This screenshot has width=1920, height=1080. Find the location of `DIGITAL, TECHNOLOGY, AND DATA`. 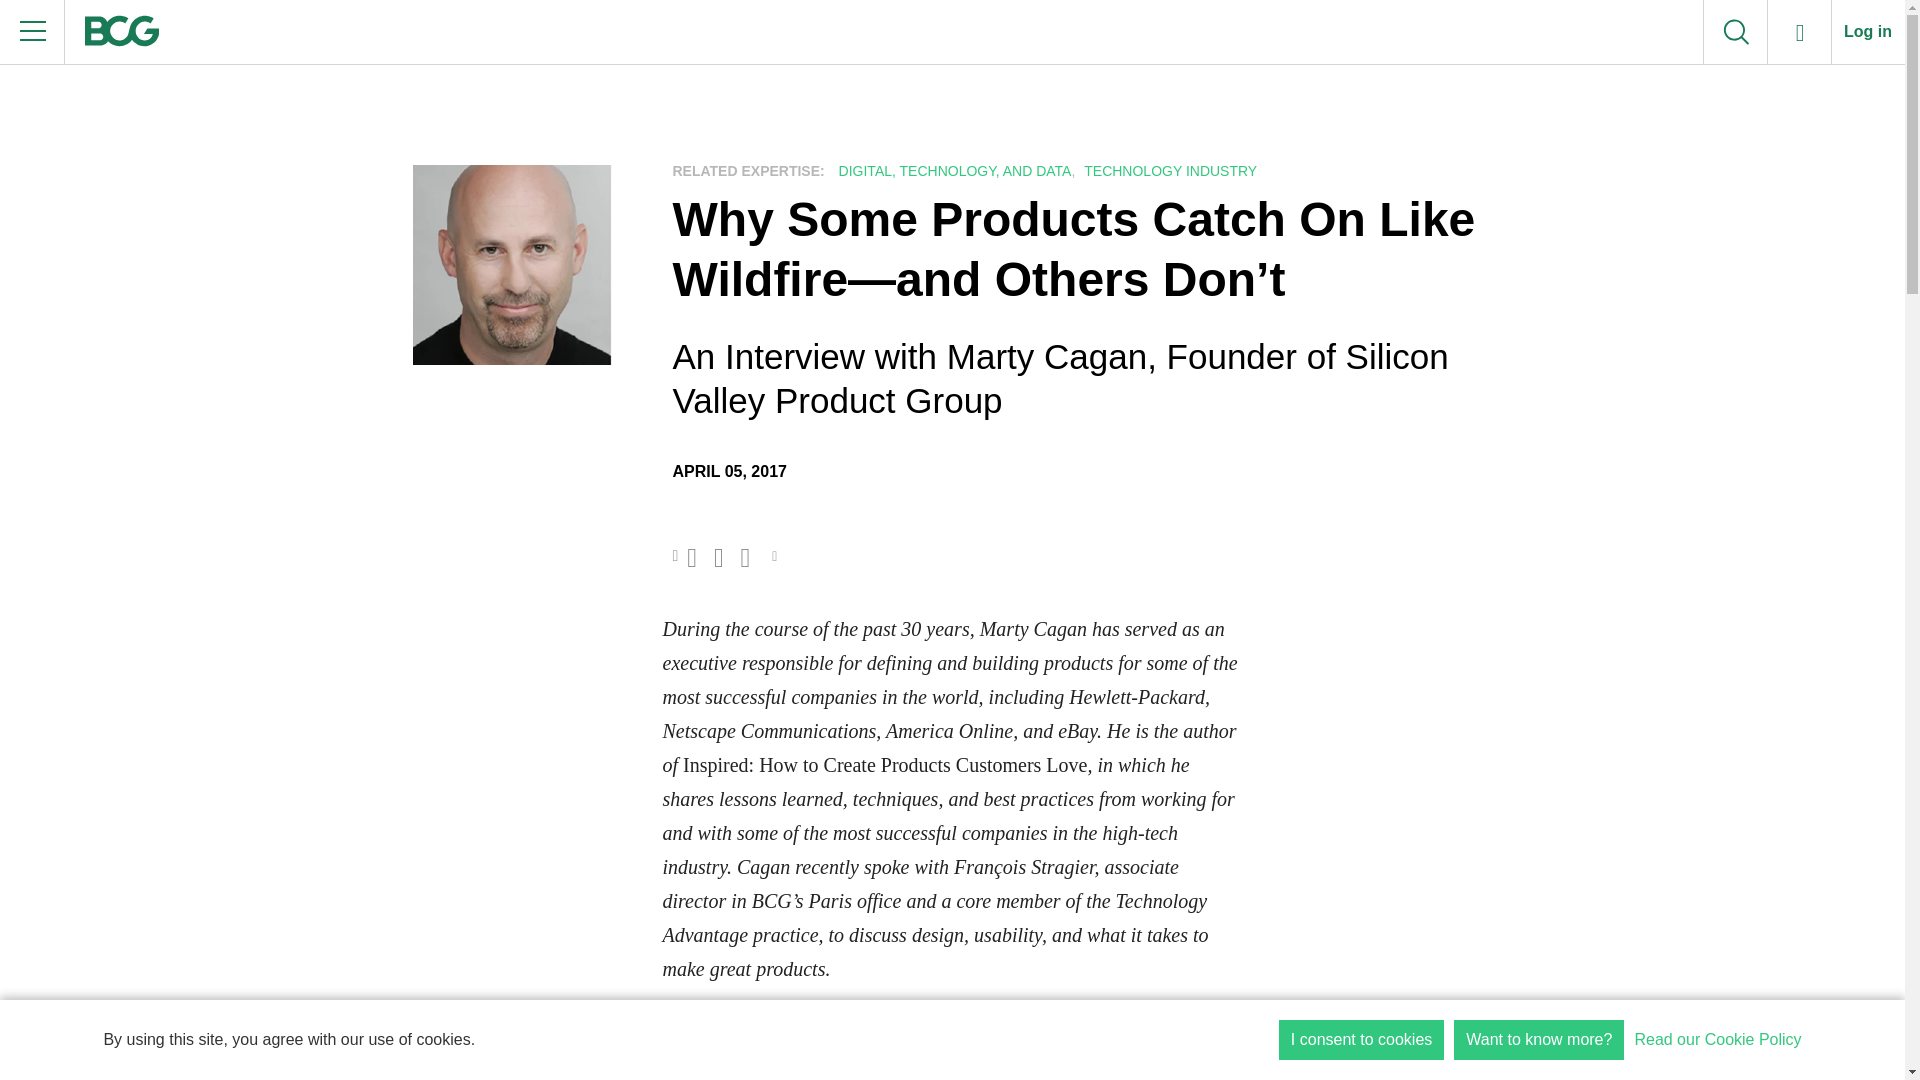

DIGITAL, TECHNOLOGY, AND DATA is located at coordinates (952, 171).